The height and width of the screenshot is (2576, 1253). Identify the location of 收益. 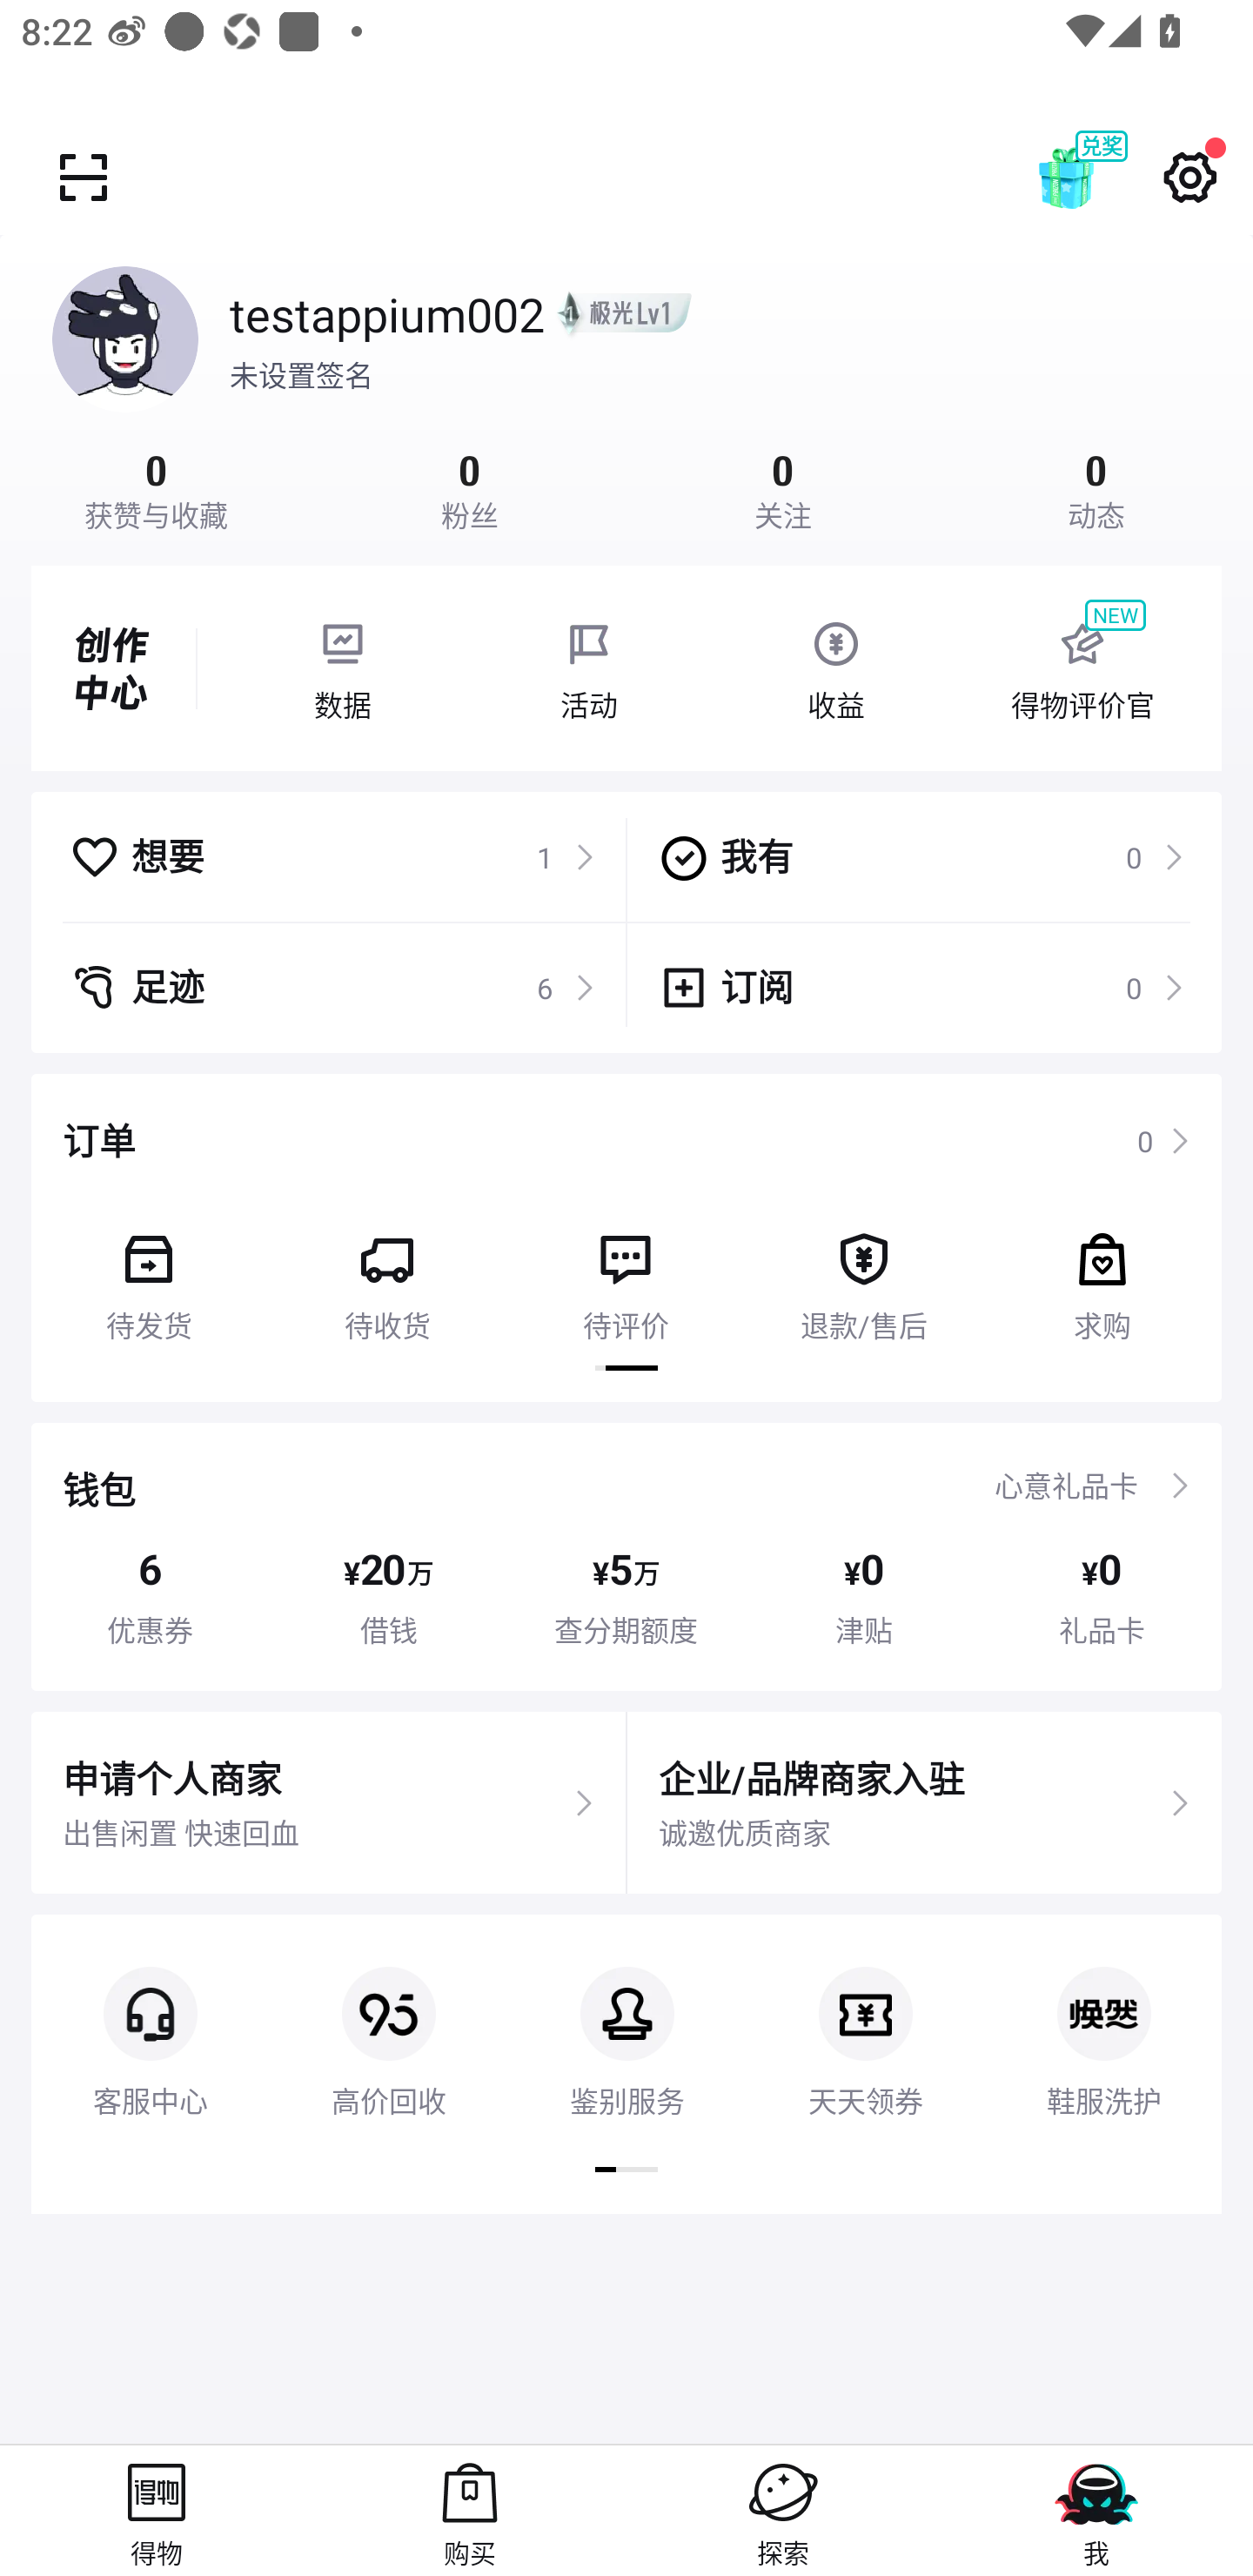
(835, 668).